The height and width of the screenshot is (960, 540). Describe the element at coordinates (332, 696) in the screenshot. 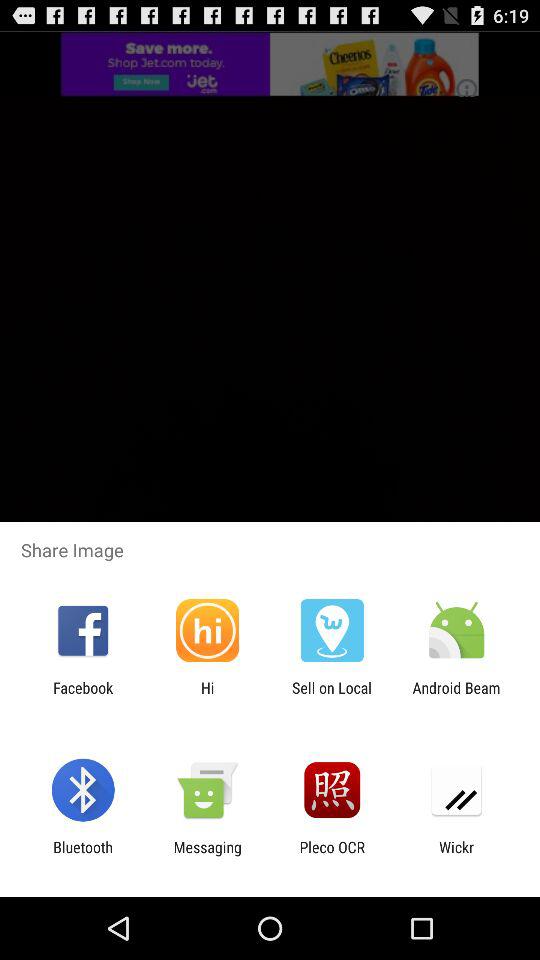

I see `choose icon to the right of the hi icon` at that location.